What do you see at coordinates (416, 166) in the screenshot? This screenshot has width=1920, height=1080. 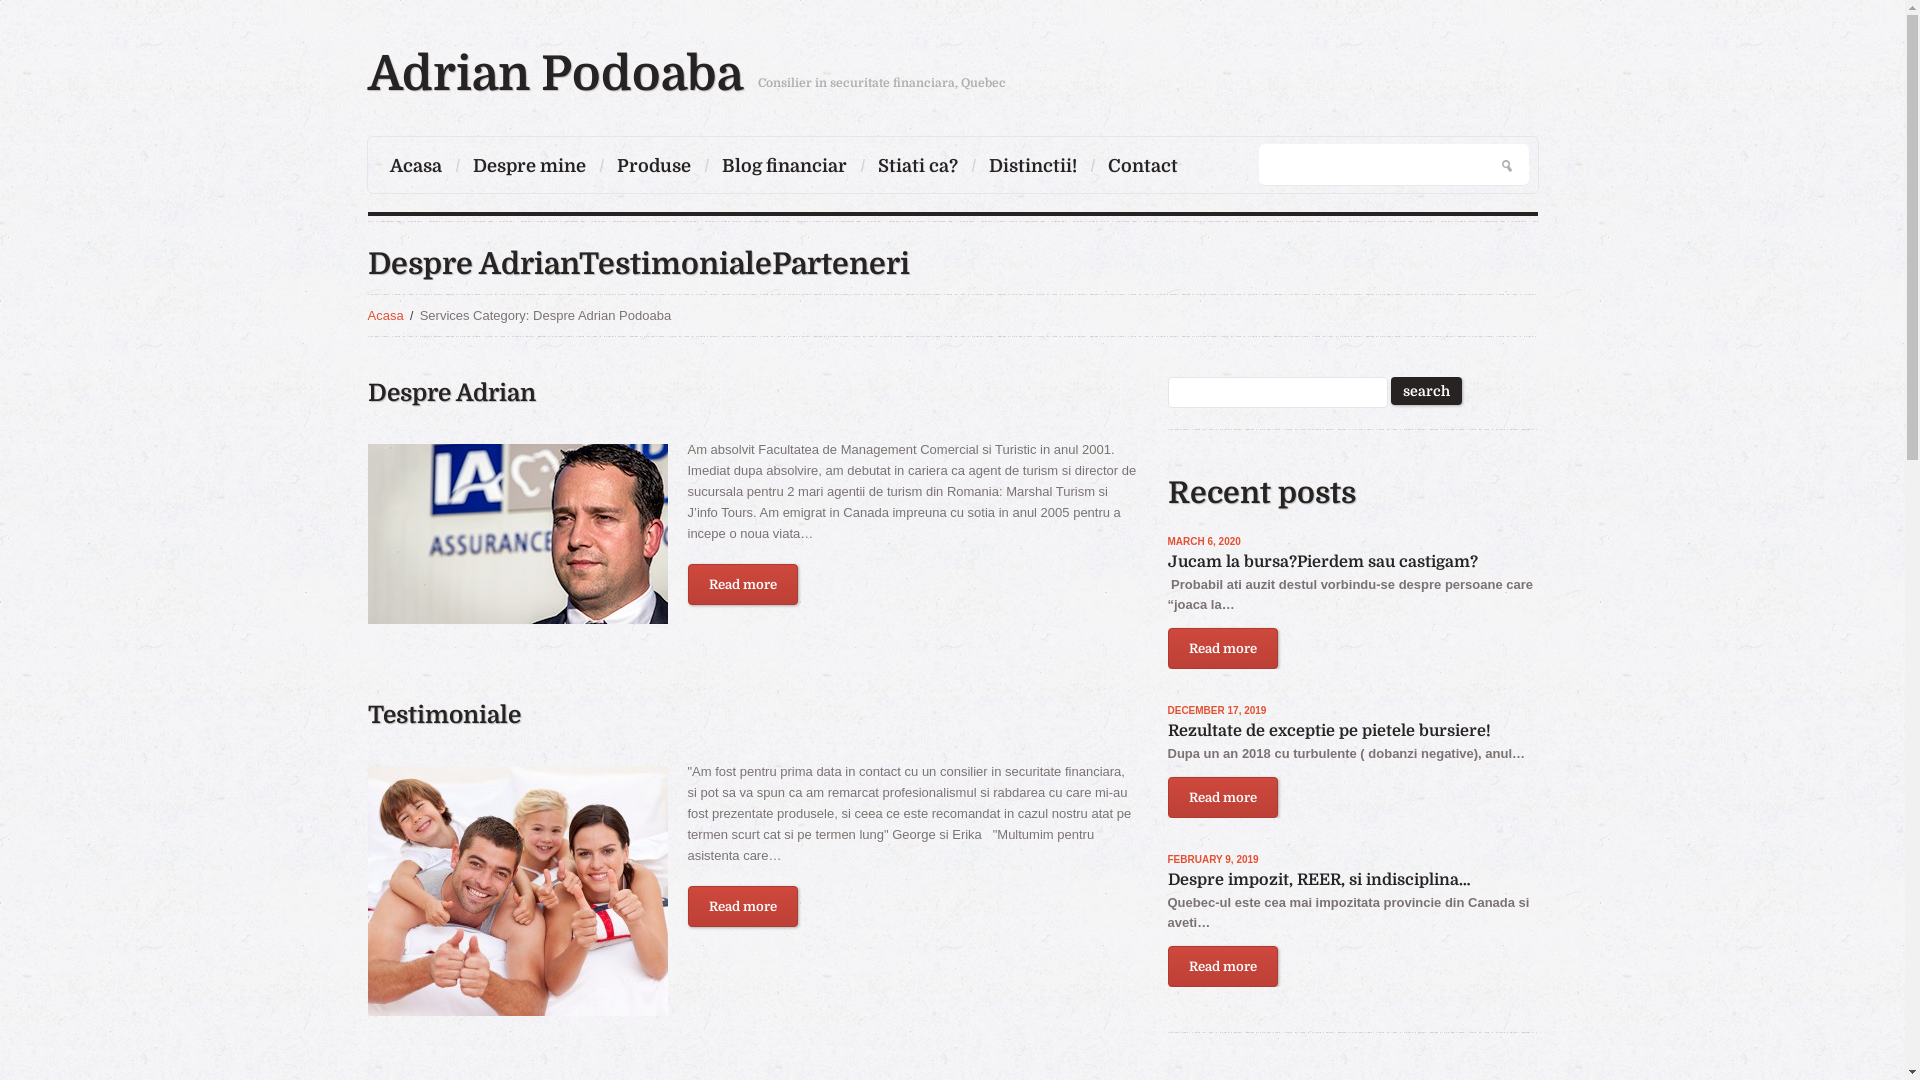 I see `Acasa` at bounding box center [416, 166].